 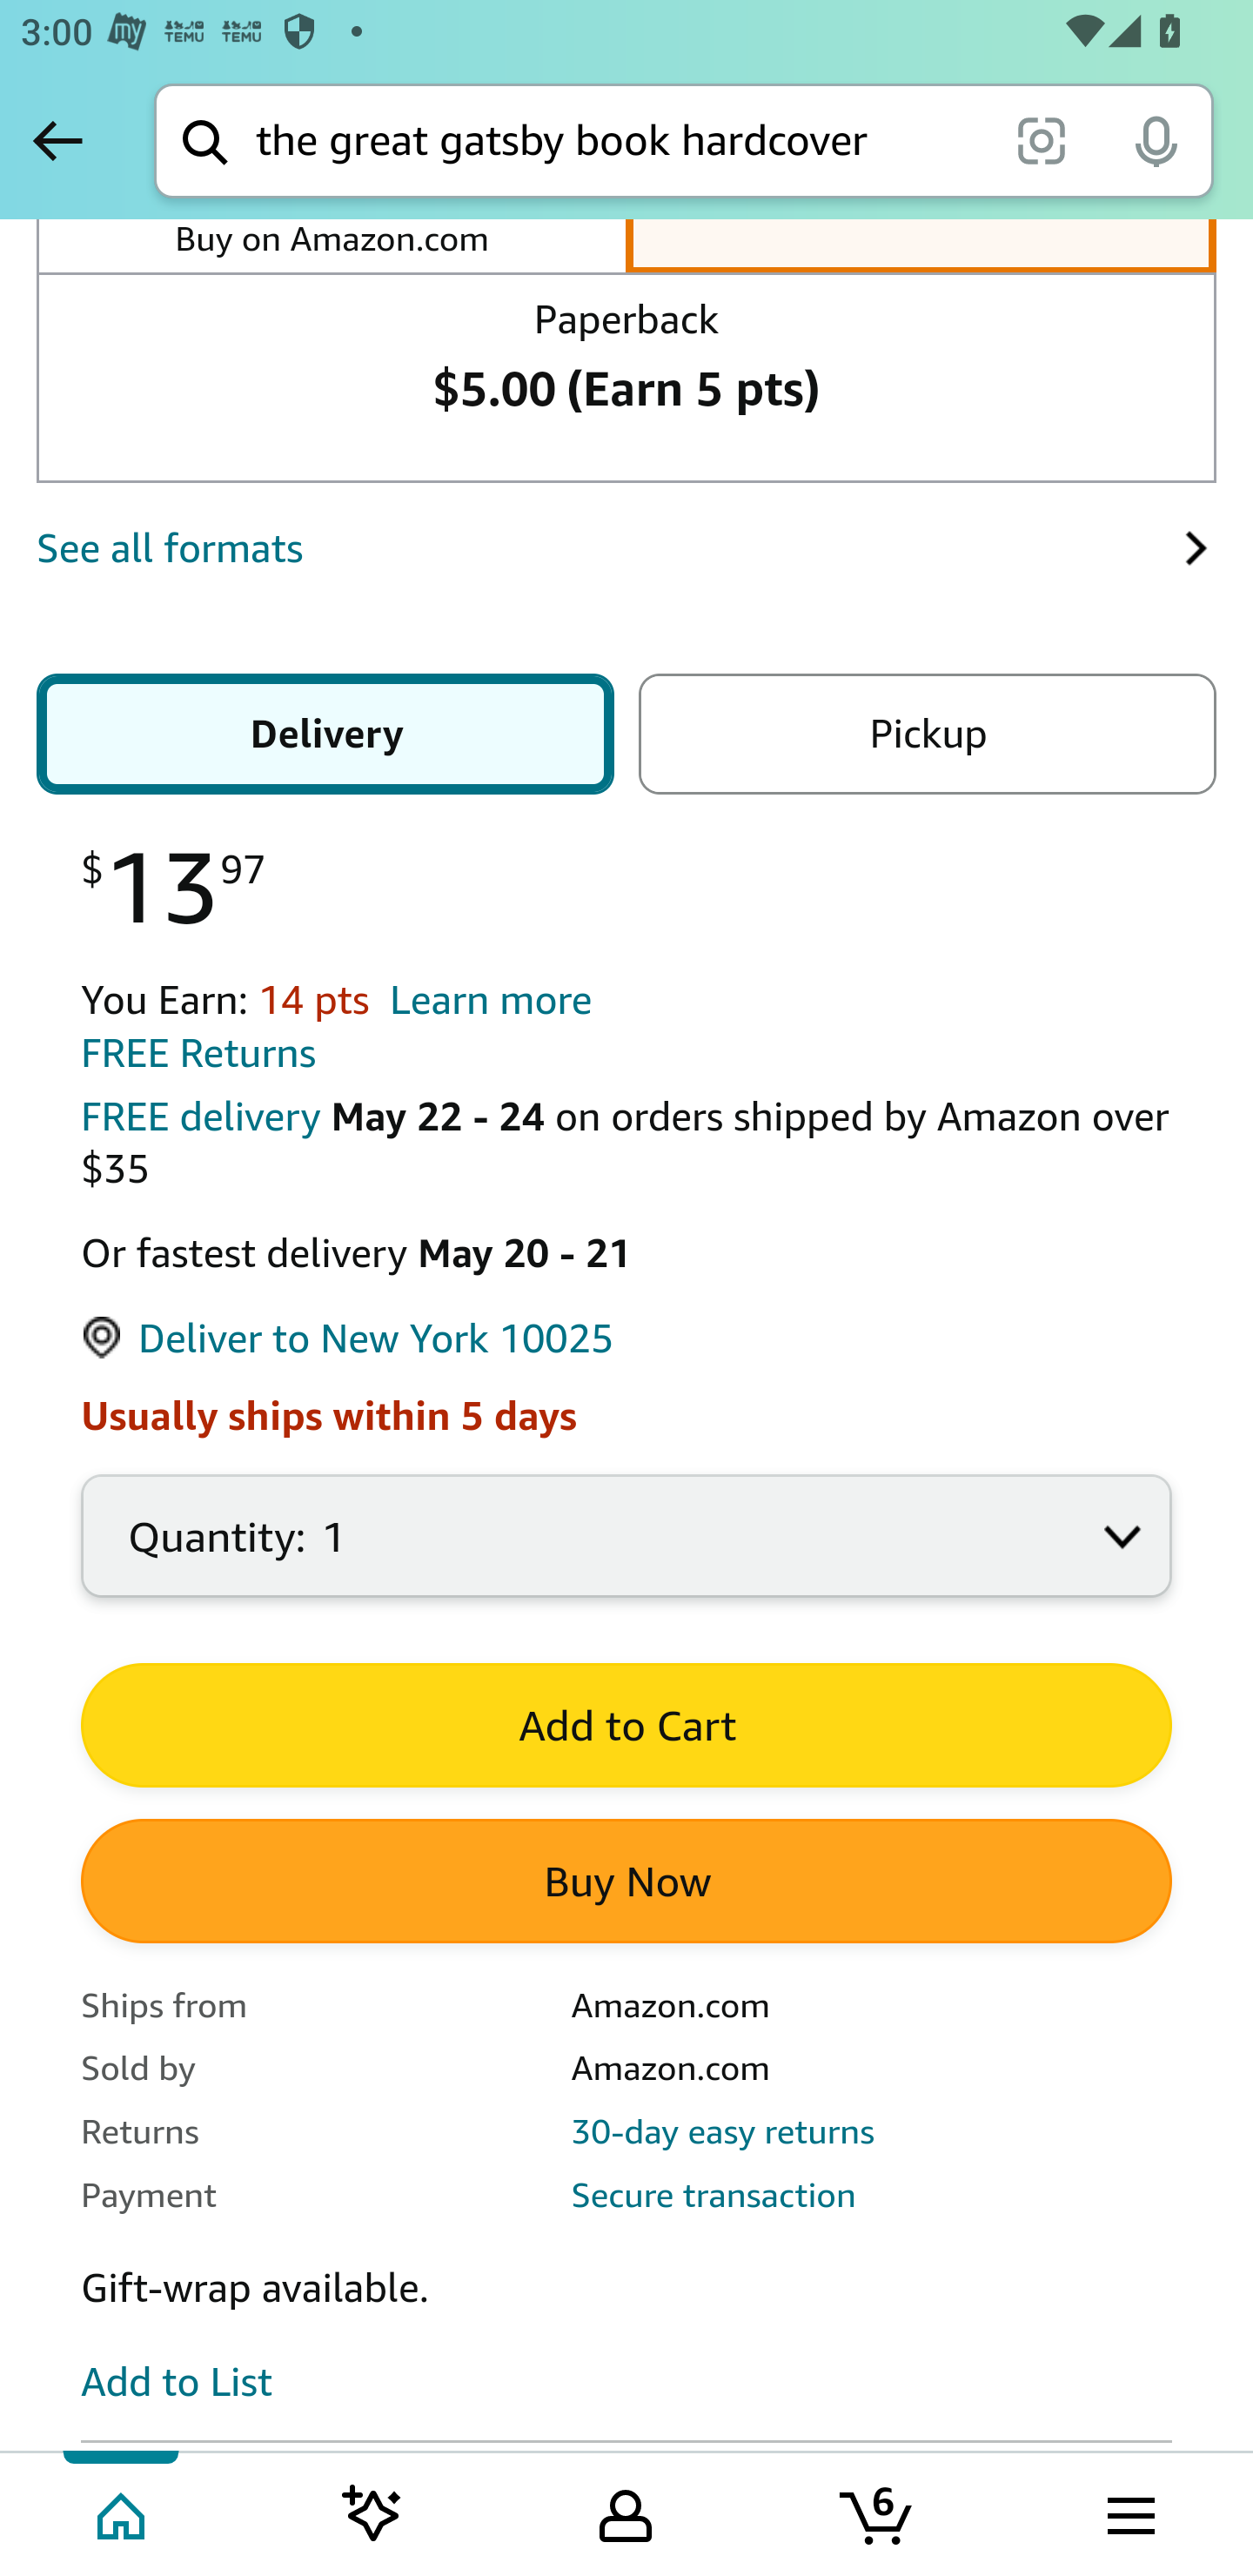 I want to click on Cart 6 items Tab 4 of 5 6, so click(x=878, y=2512).